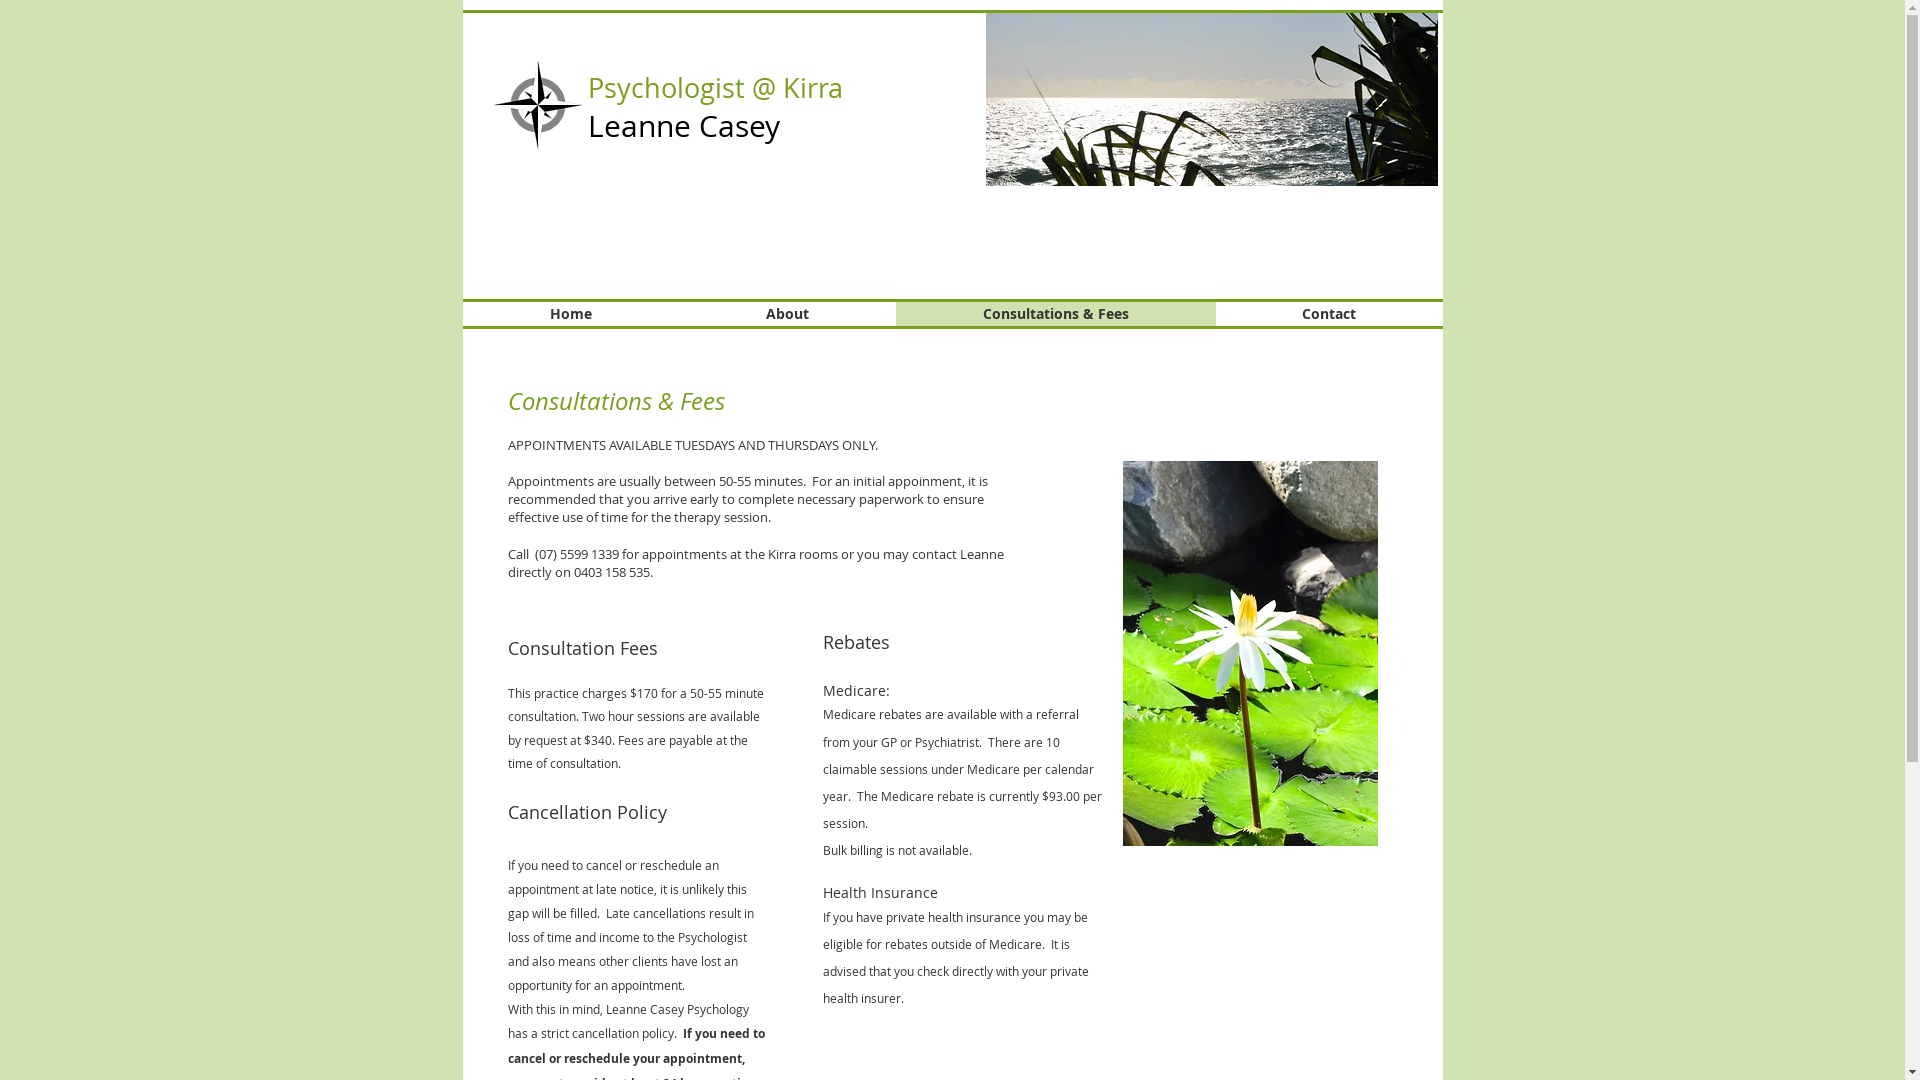 The image size is (1920, 1080). What do you see at coordinates (786, 314) in the screenshot?
I see `About` at bounding box center [786, 314].